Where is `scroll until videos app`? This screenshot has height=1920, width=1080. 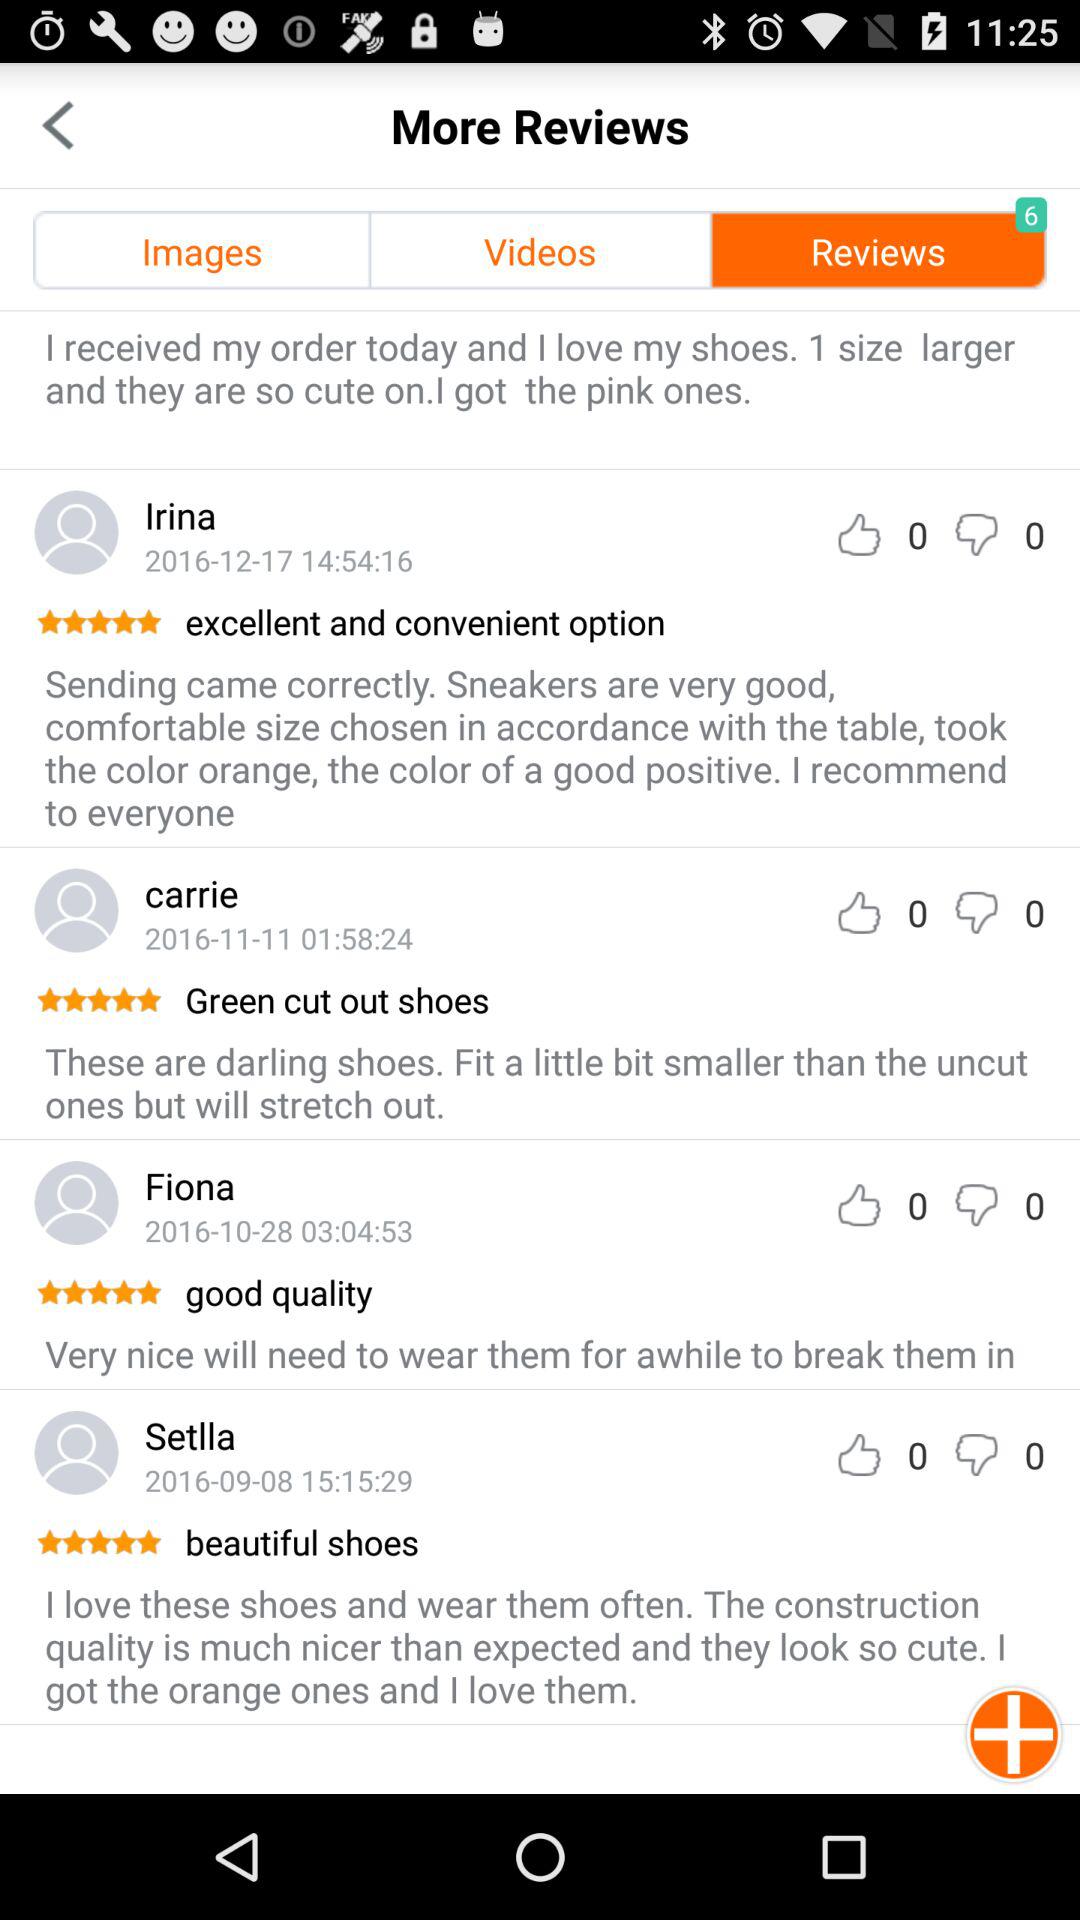
scroll until videos app is located at coordinates (540, 250).